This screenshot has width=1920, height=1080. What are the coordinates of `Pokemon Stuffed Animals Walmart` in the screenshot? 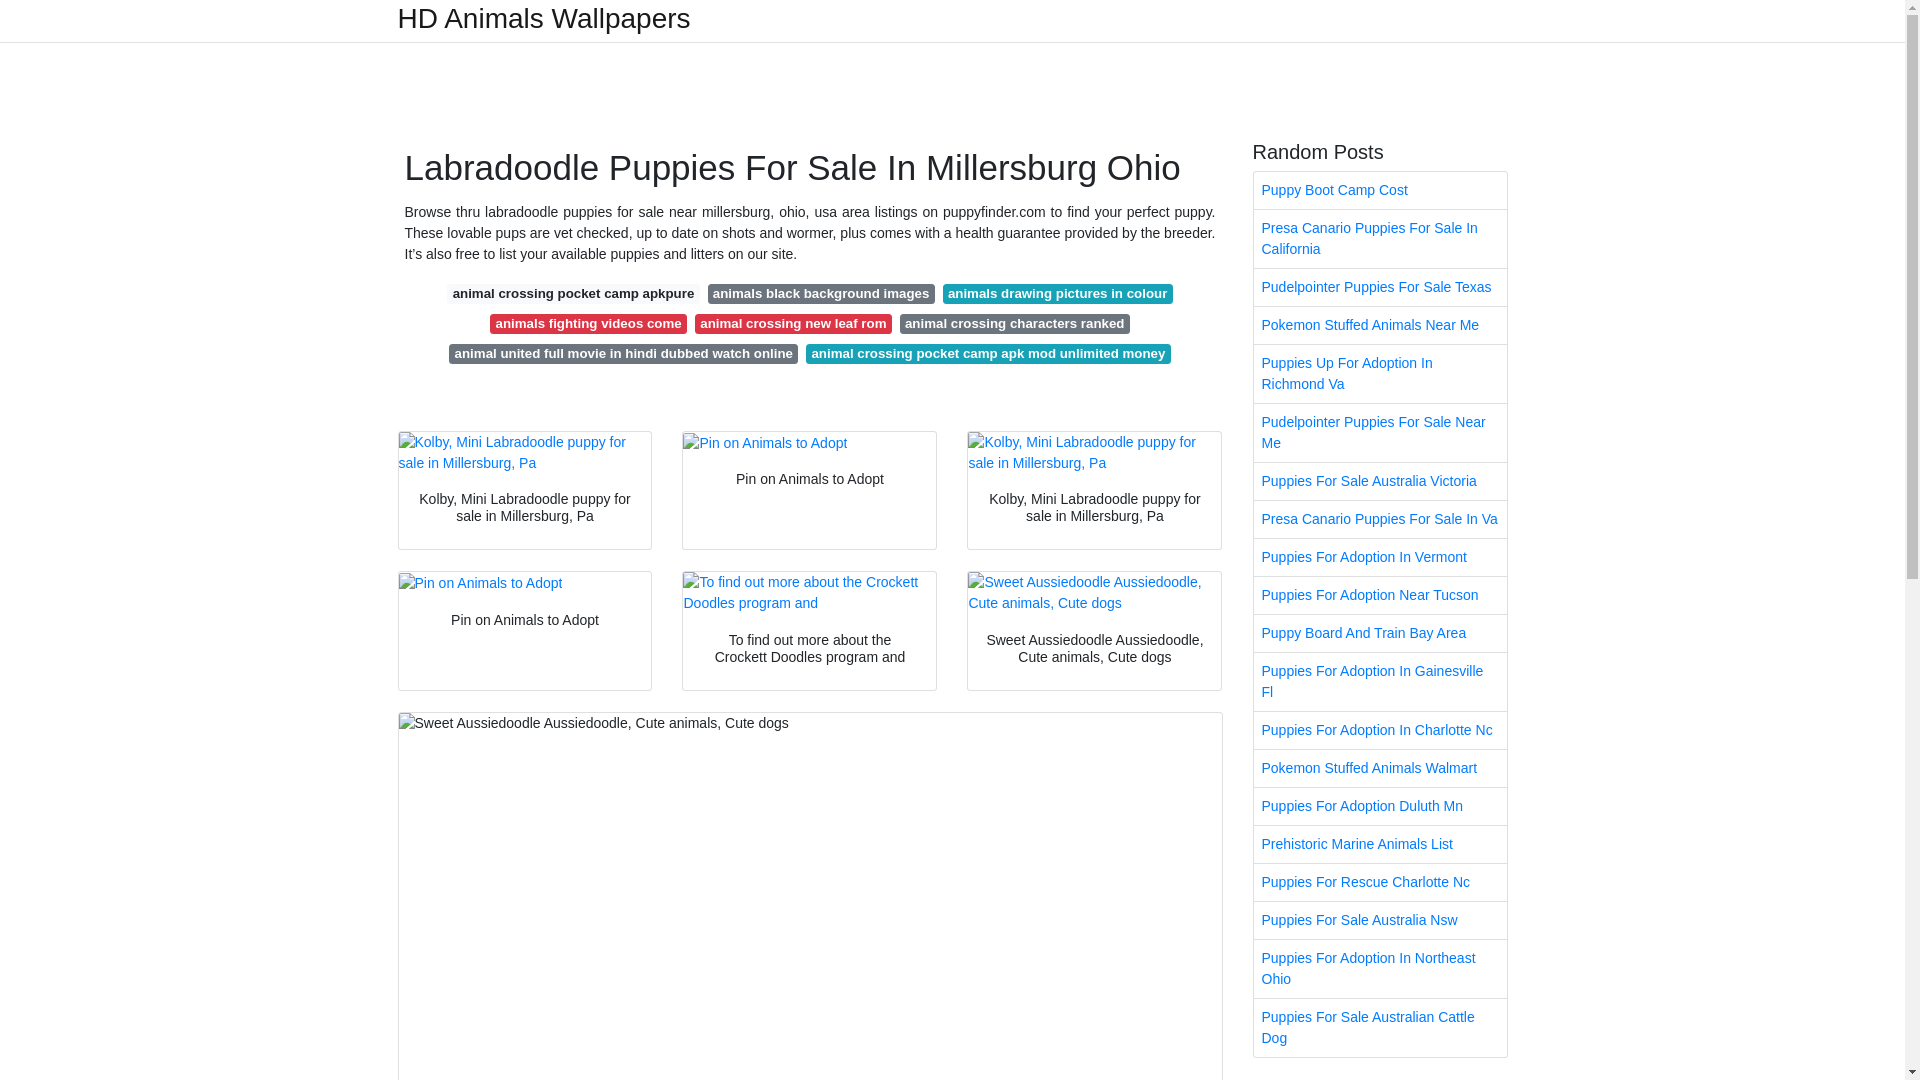 It's located at (1380, 768).